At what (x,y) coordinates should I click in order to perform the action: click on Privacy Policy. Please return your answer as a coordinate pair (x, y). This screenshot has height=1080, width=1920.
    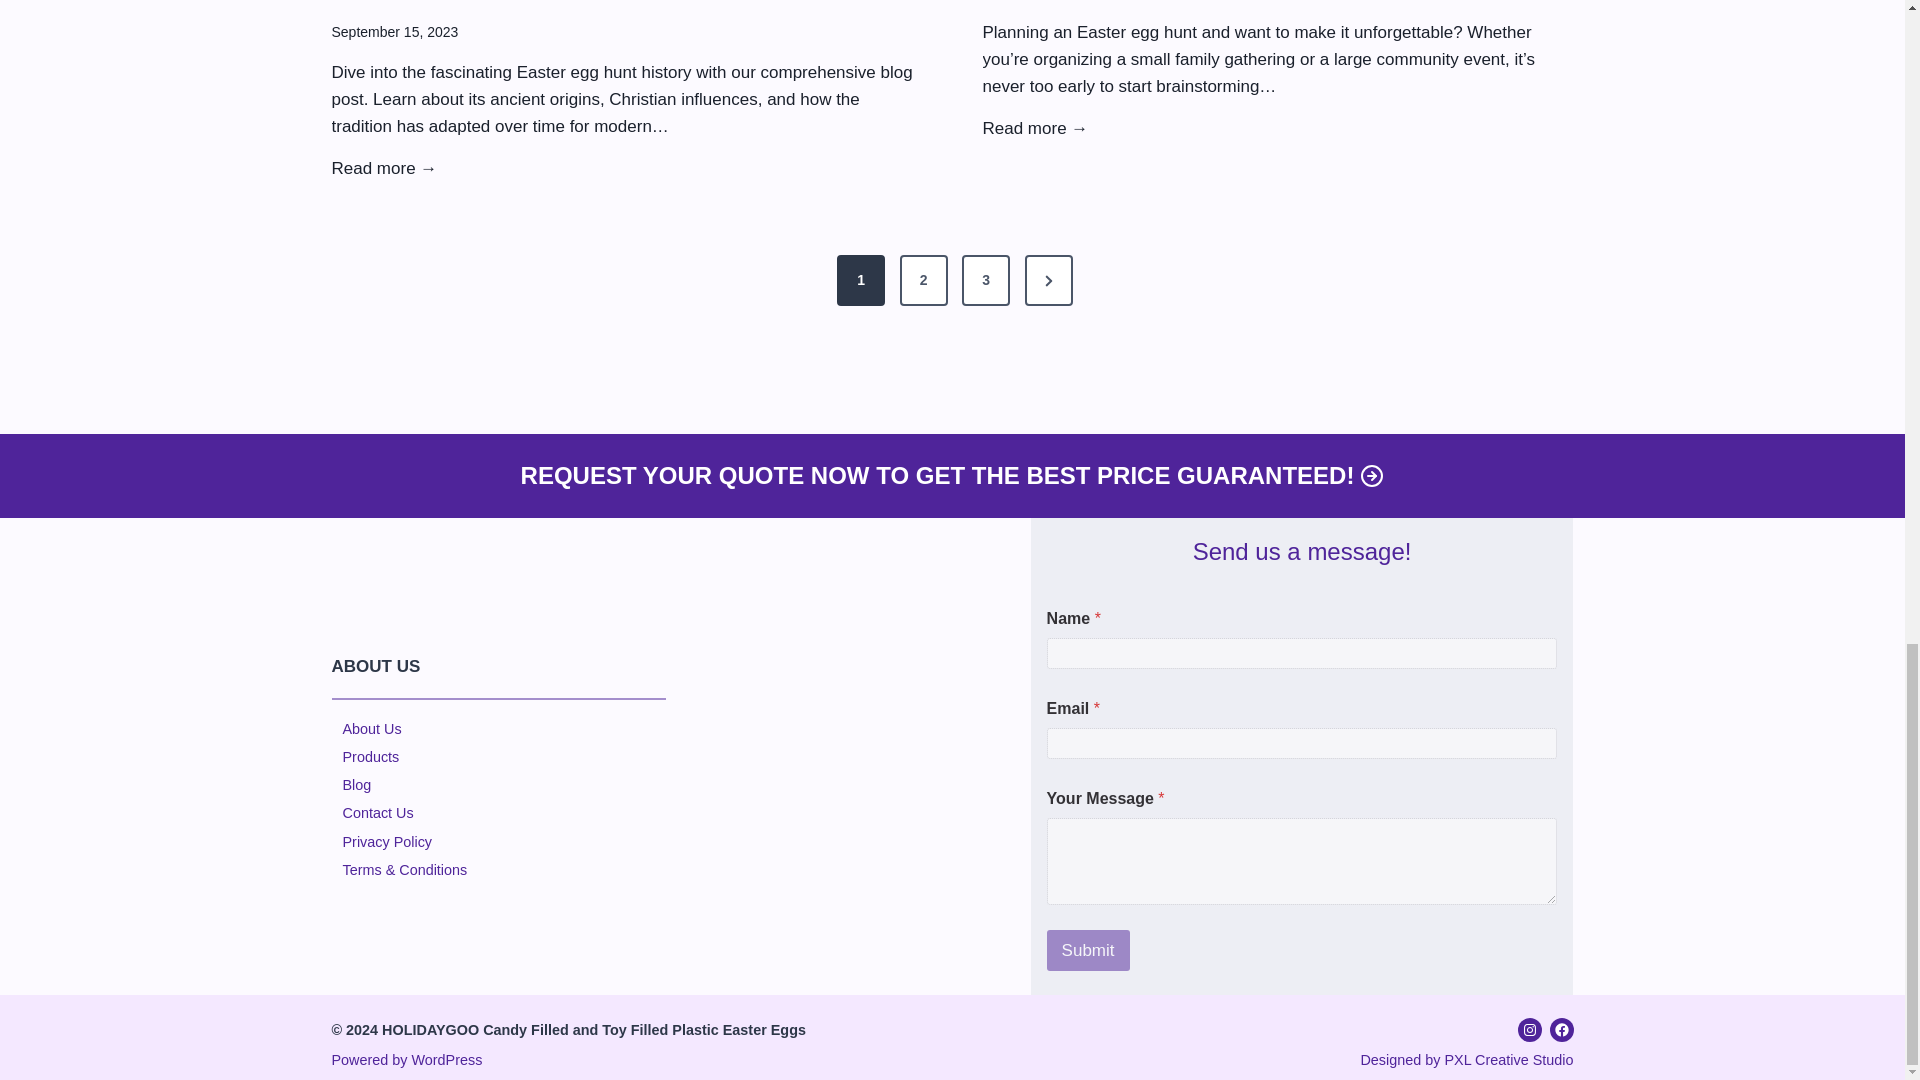
    Looking at the image, I should click on (386, 841).